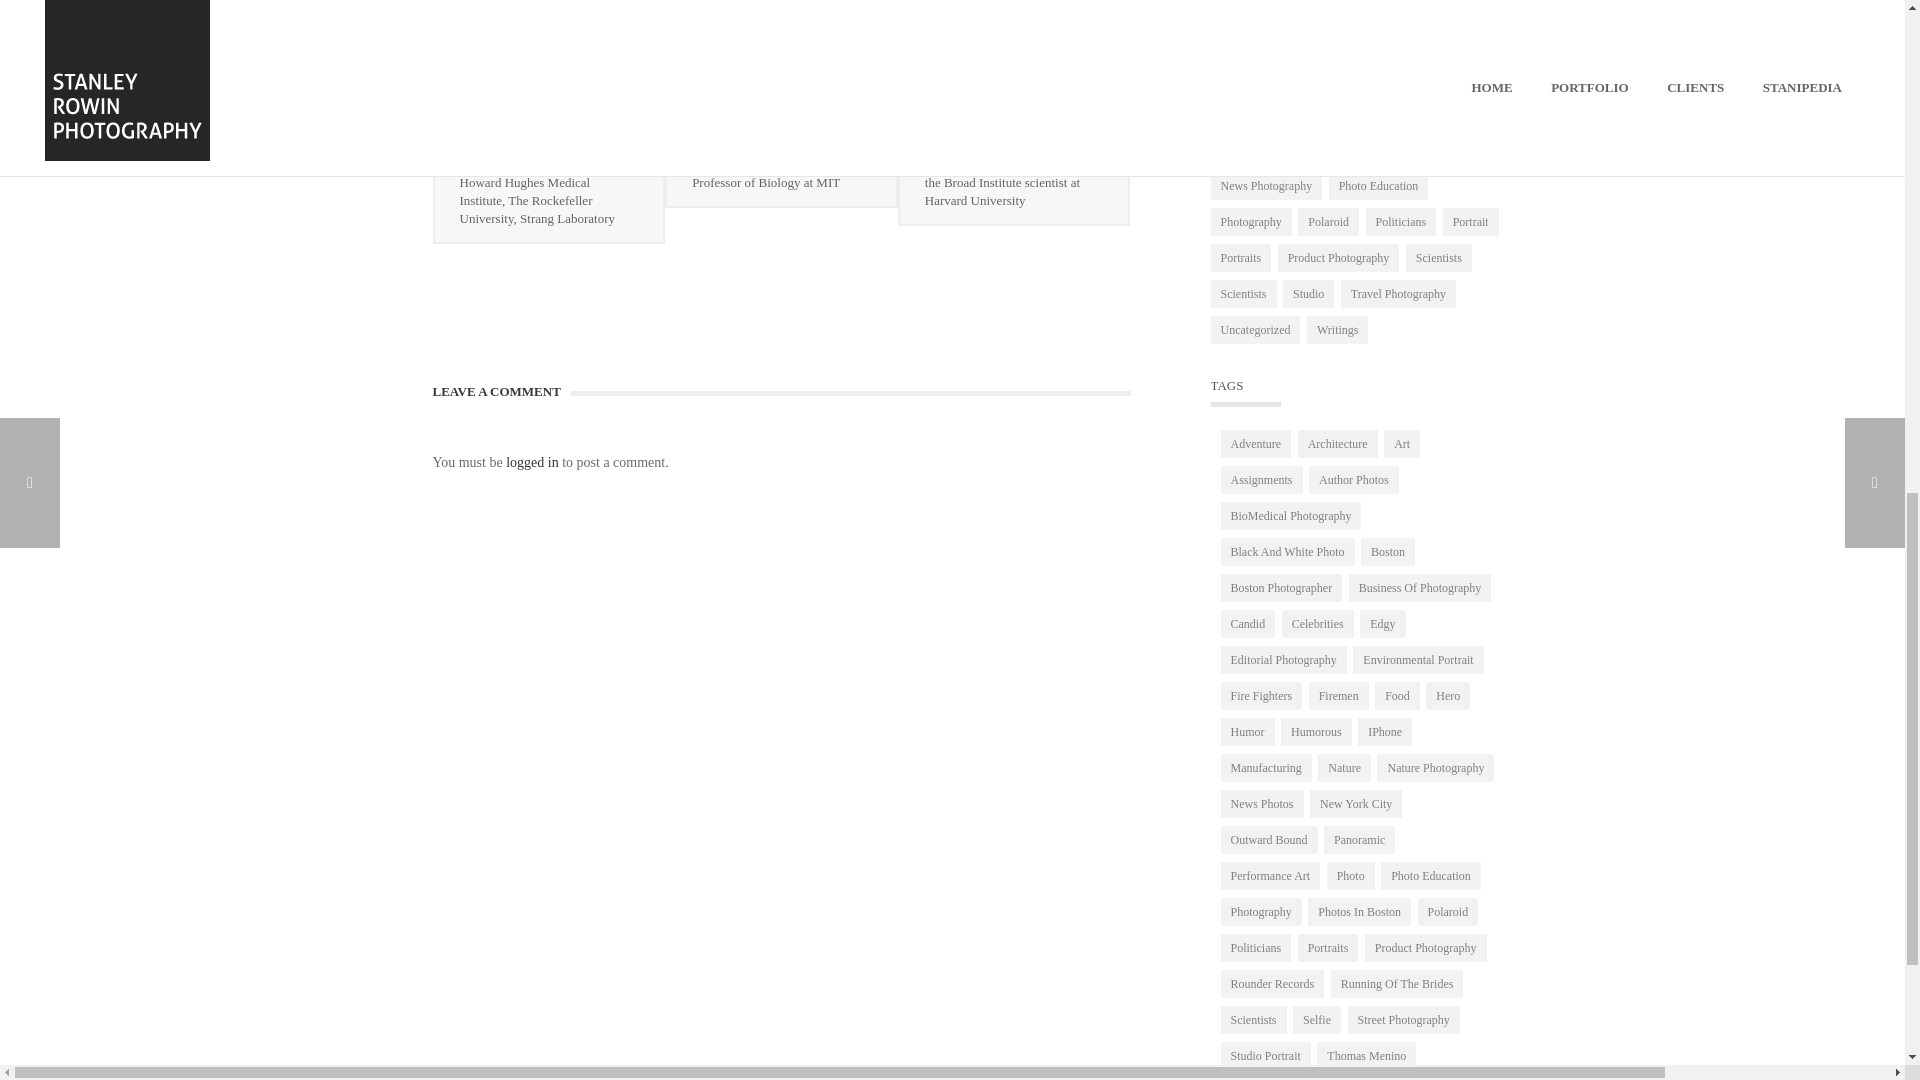  What do you see at coordinates (666, 3) in the screenshot?
I see `convertible car` at bounding box center [666, 3].